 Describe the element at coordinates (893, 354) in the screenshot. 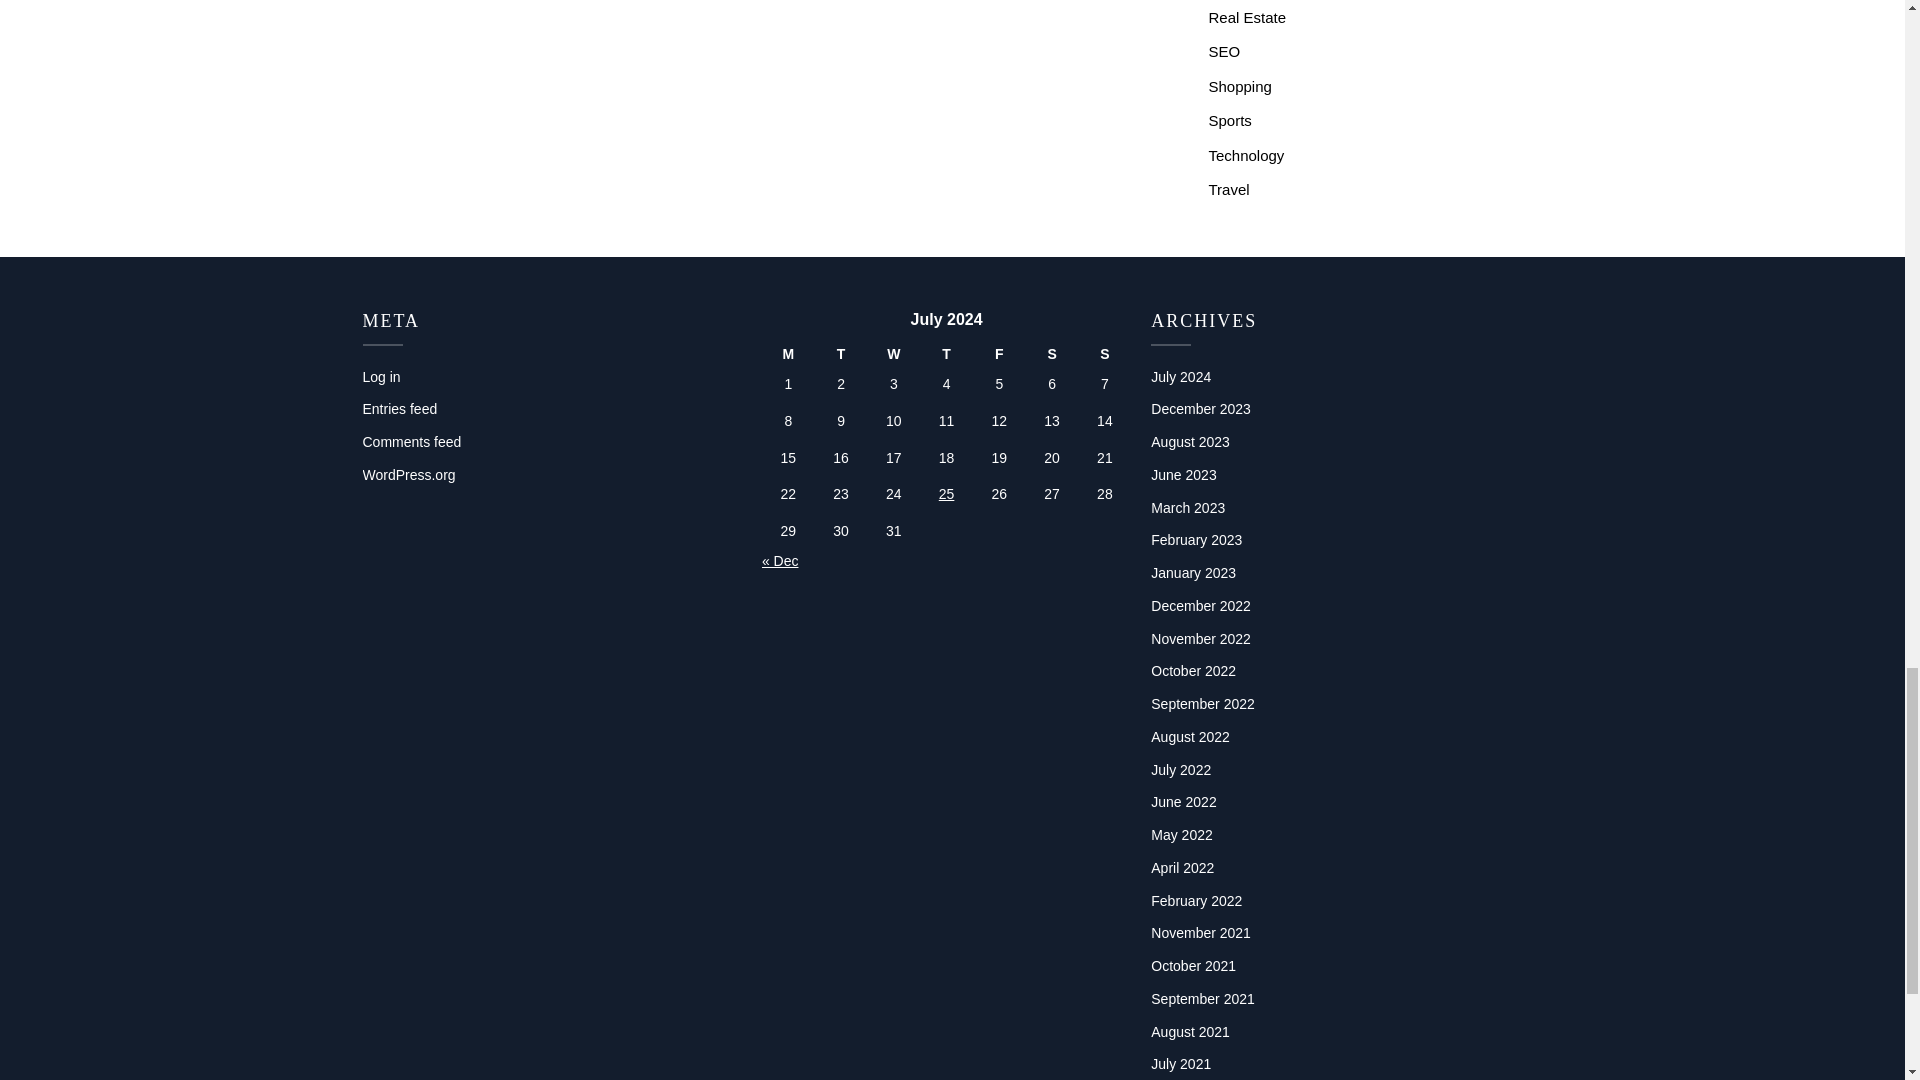

I see `Wednesday` at that location.